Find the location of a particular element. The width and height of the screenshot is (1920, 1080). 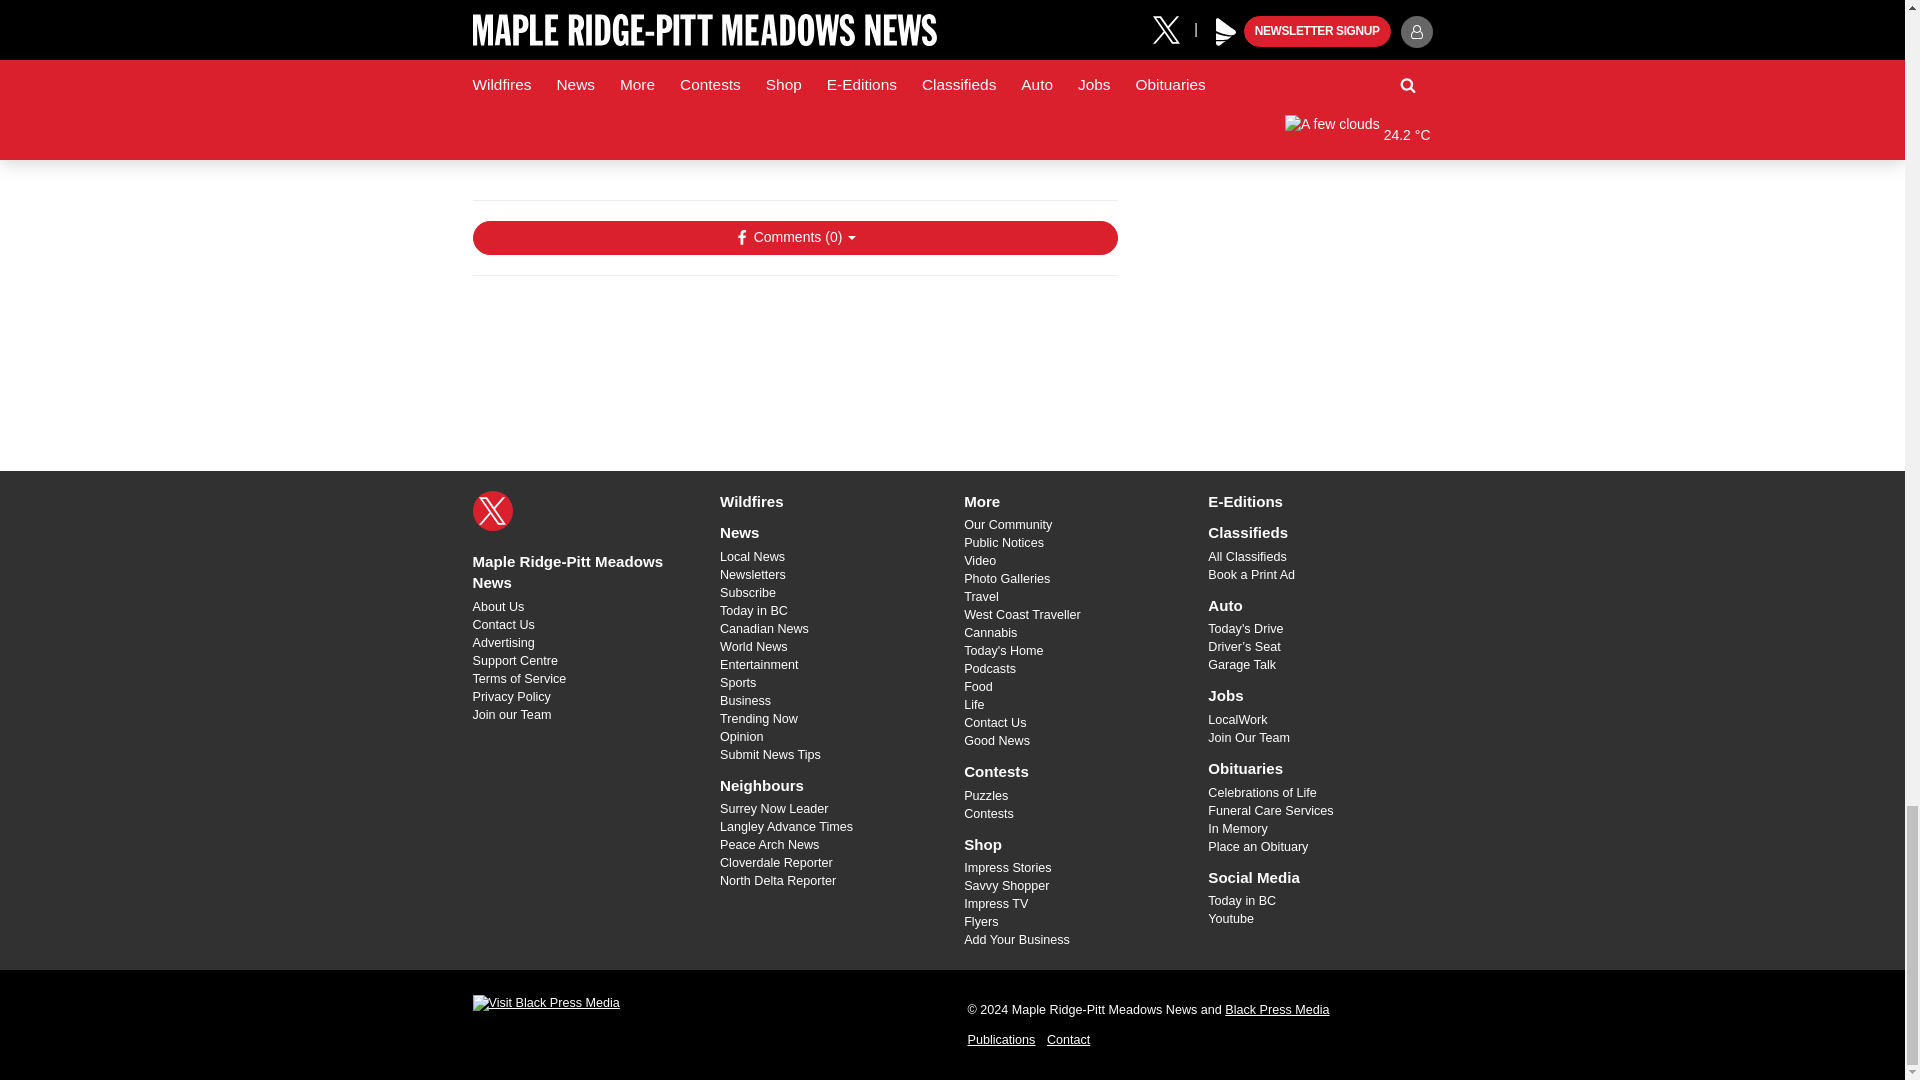

X is located at coordinates (492, 511).